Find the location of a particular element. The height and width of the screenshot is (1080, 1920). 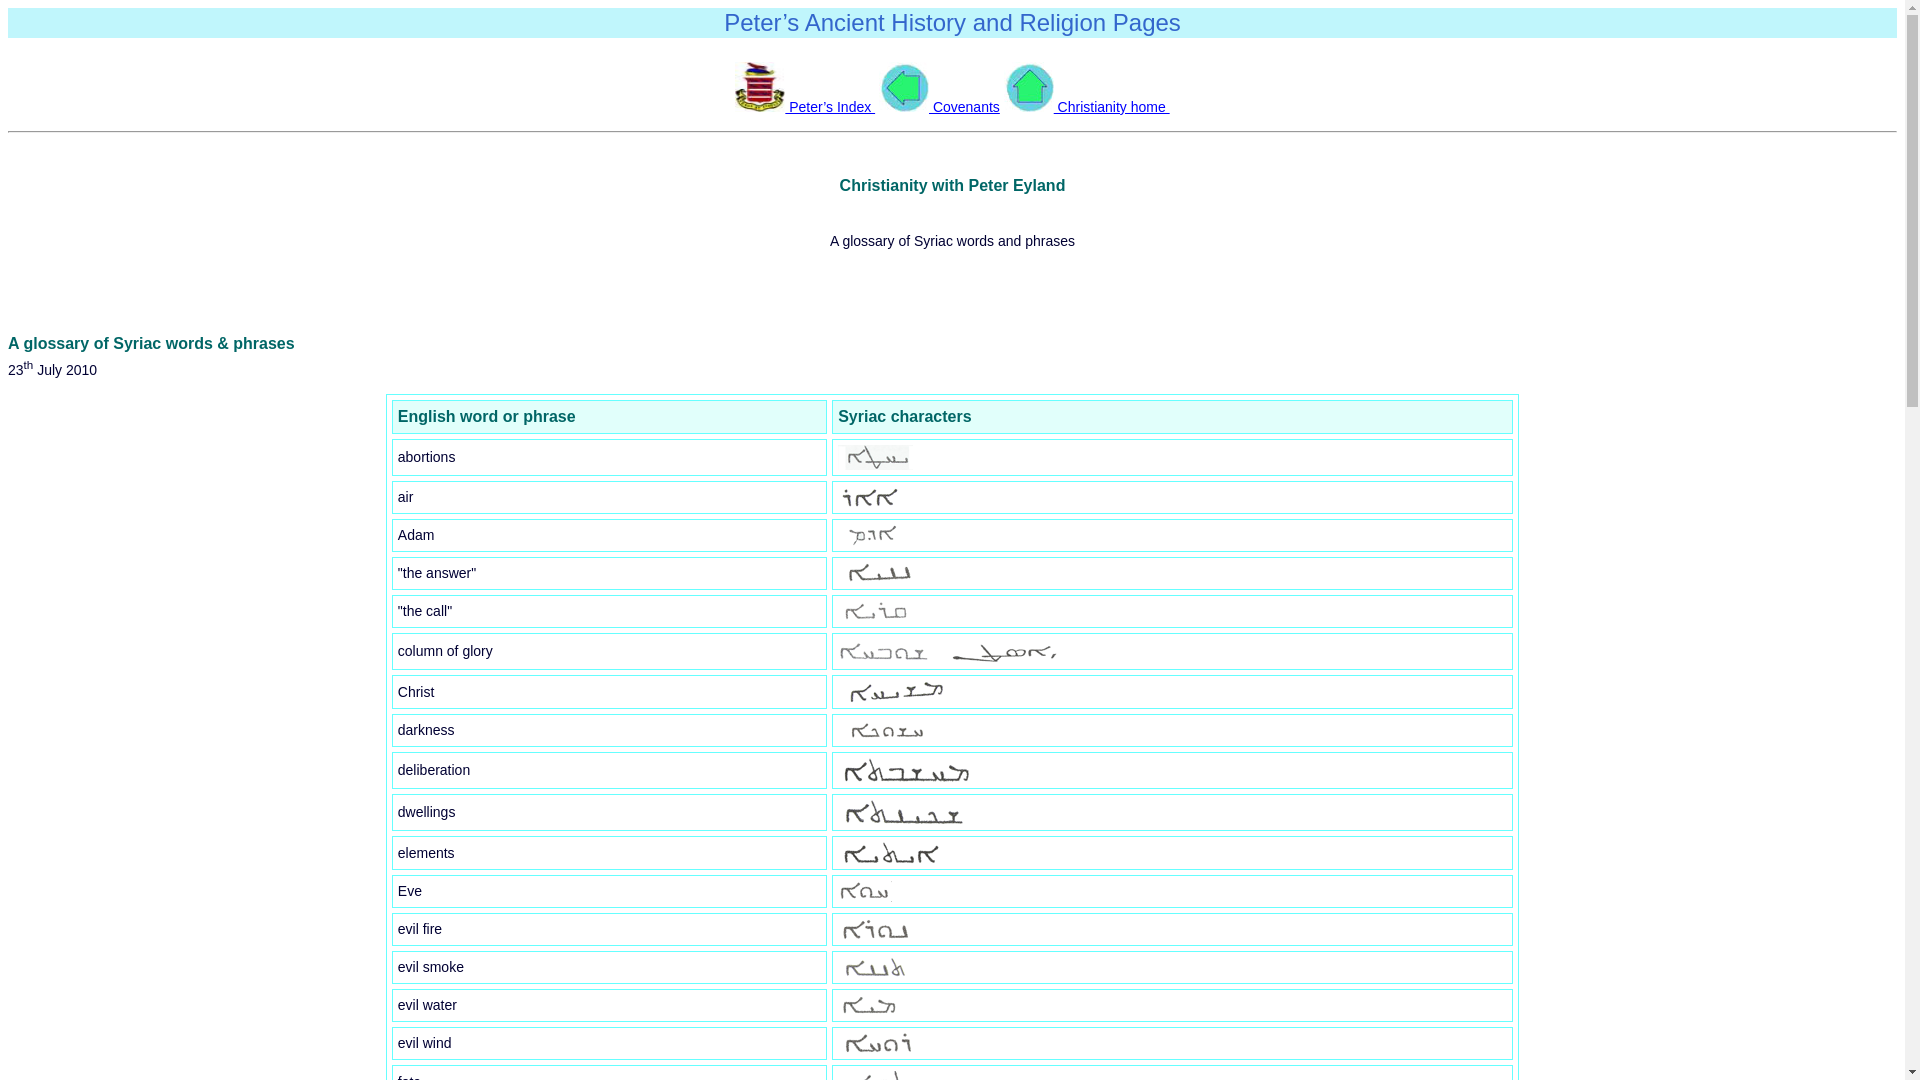

 Christianity home  is located at coordinates (1087, 107).